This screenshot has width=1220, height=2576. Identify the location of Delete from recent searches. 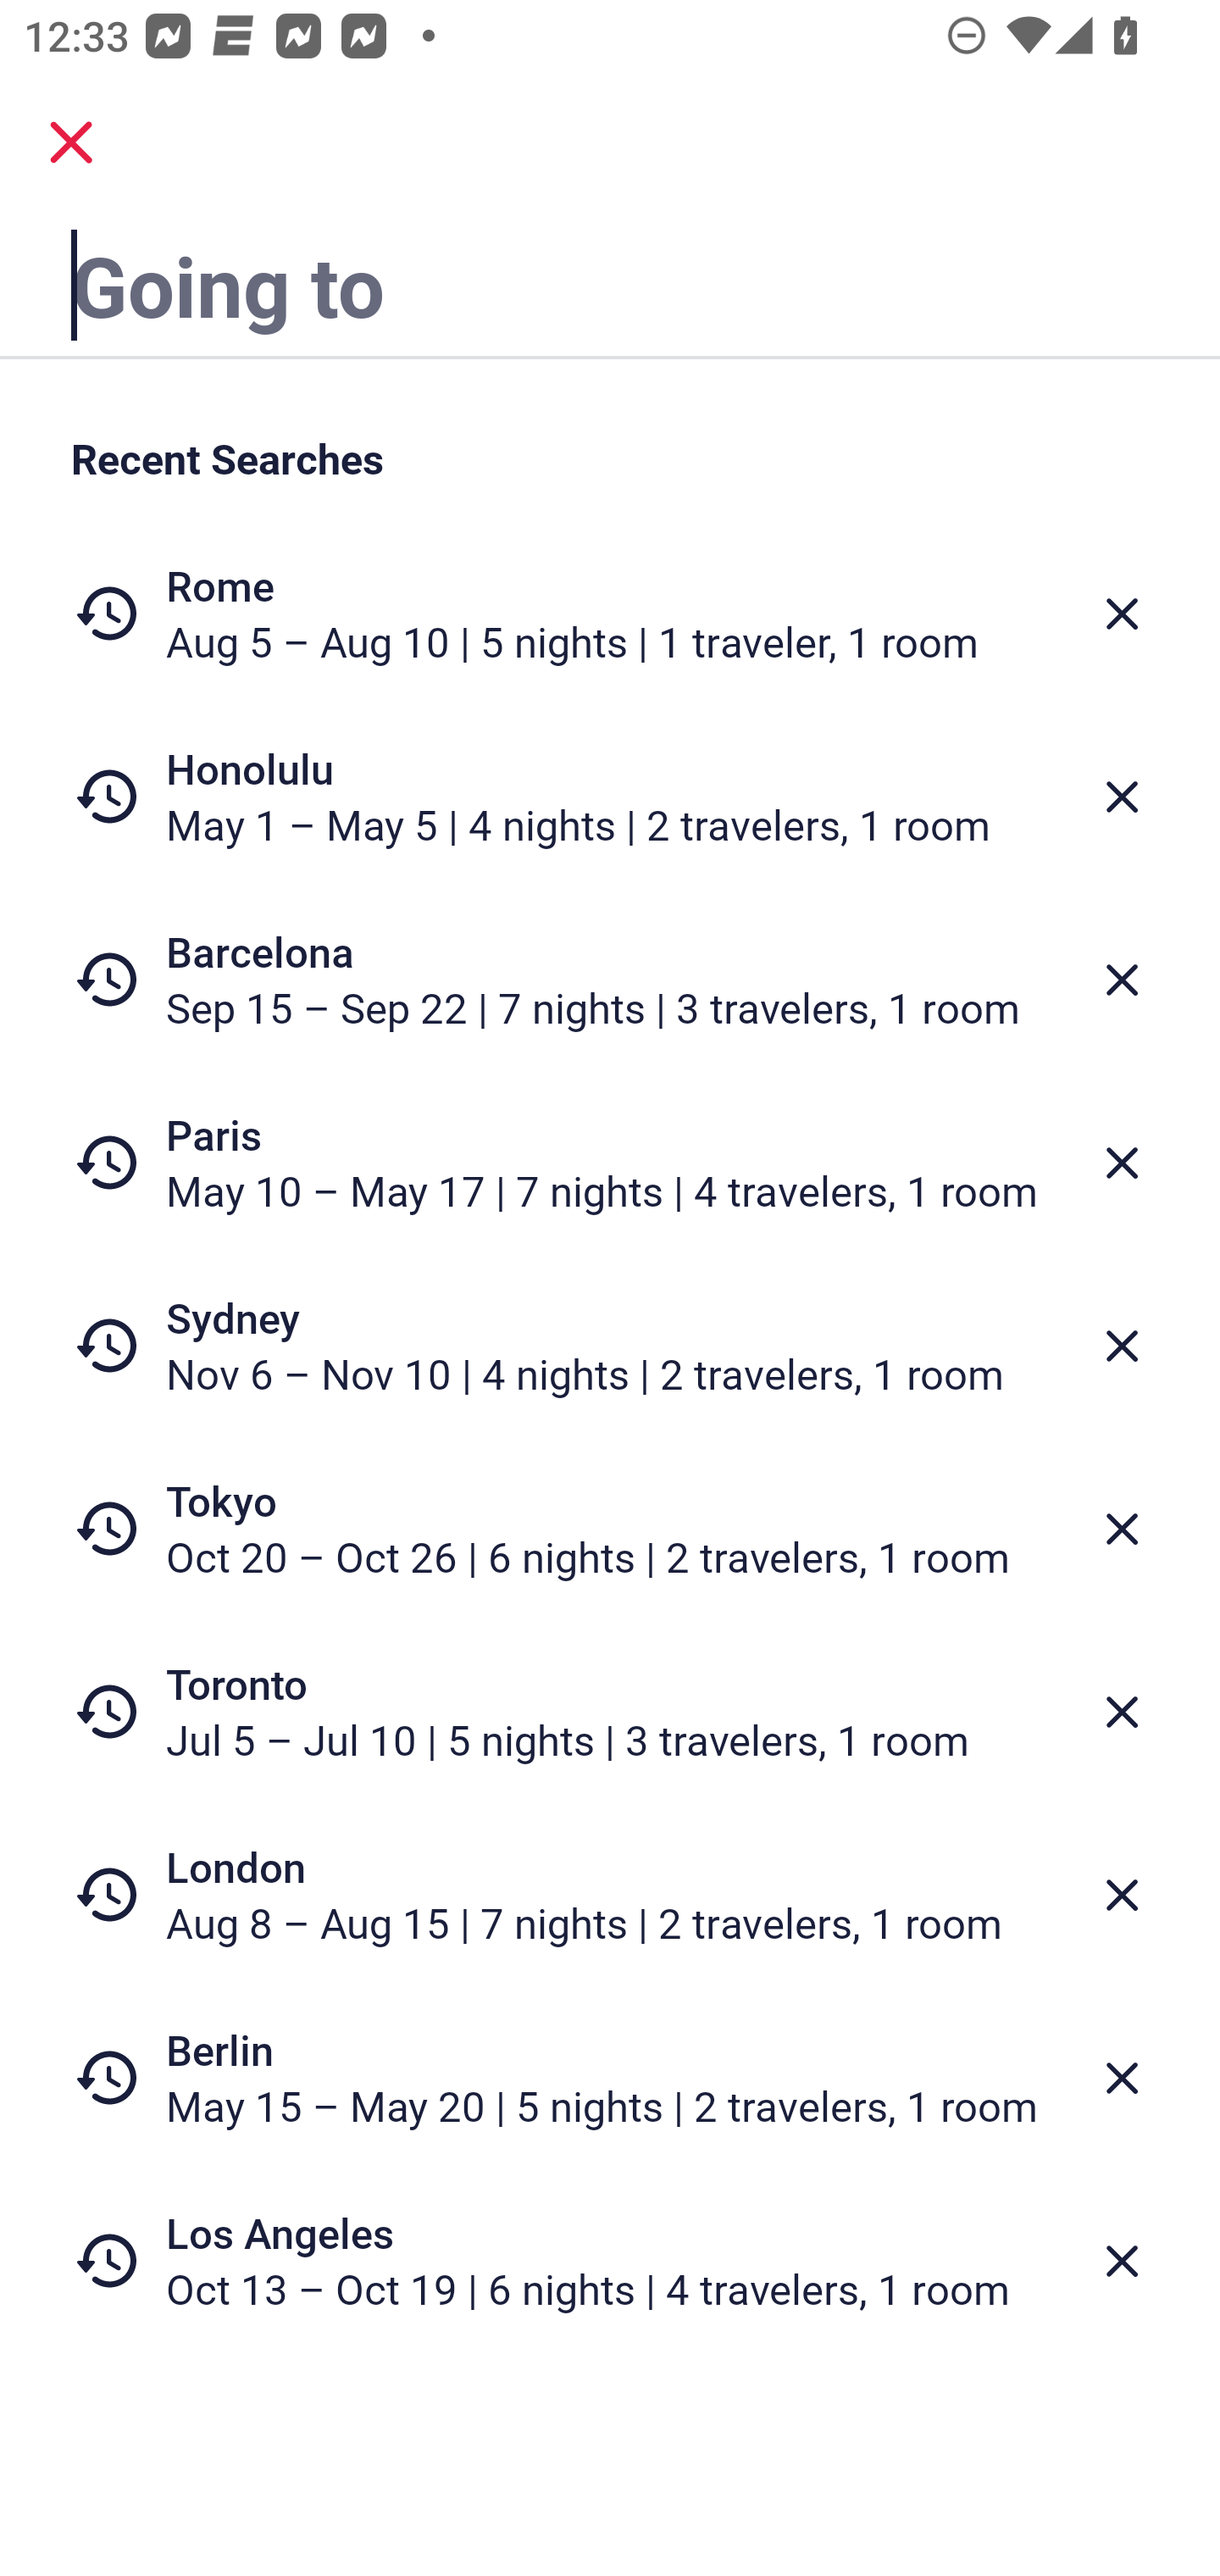
(1122, 1895).